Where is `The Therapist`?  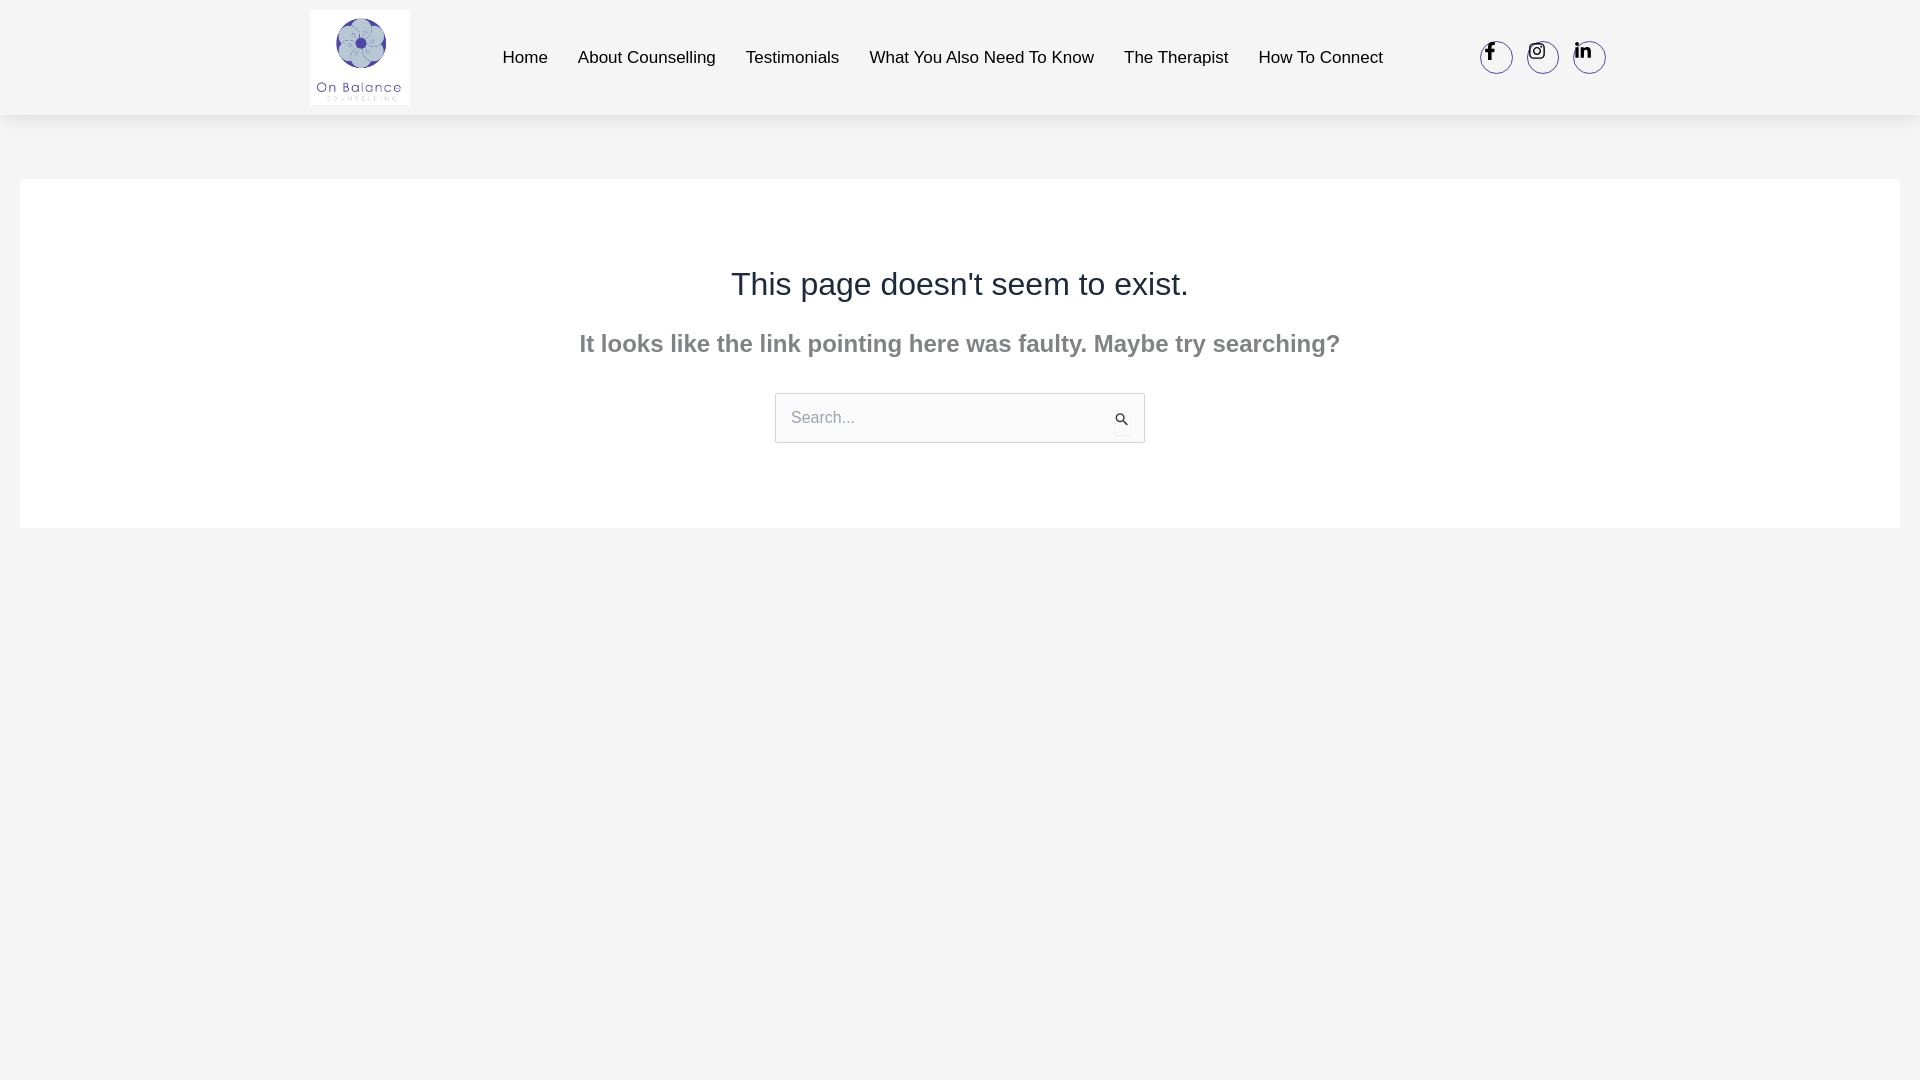
The Therapist is located at coordinates (1176, 56).